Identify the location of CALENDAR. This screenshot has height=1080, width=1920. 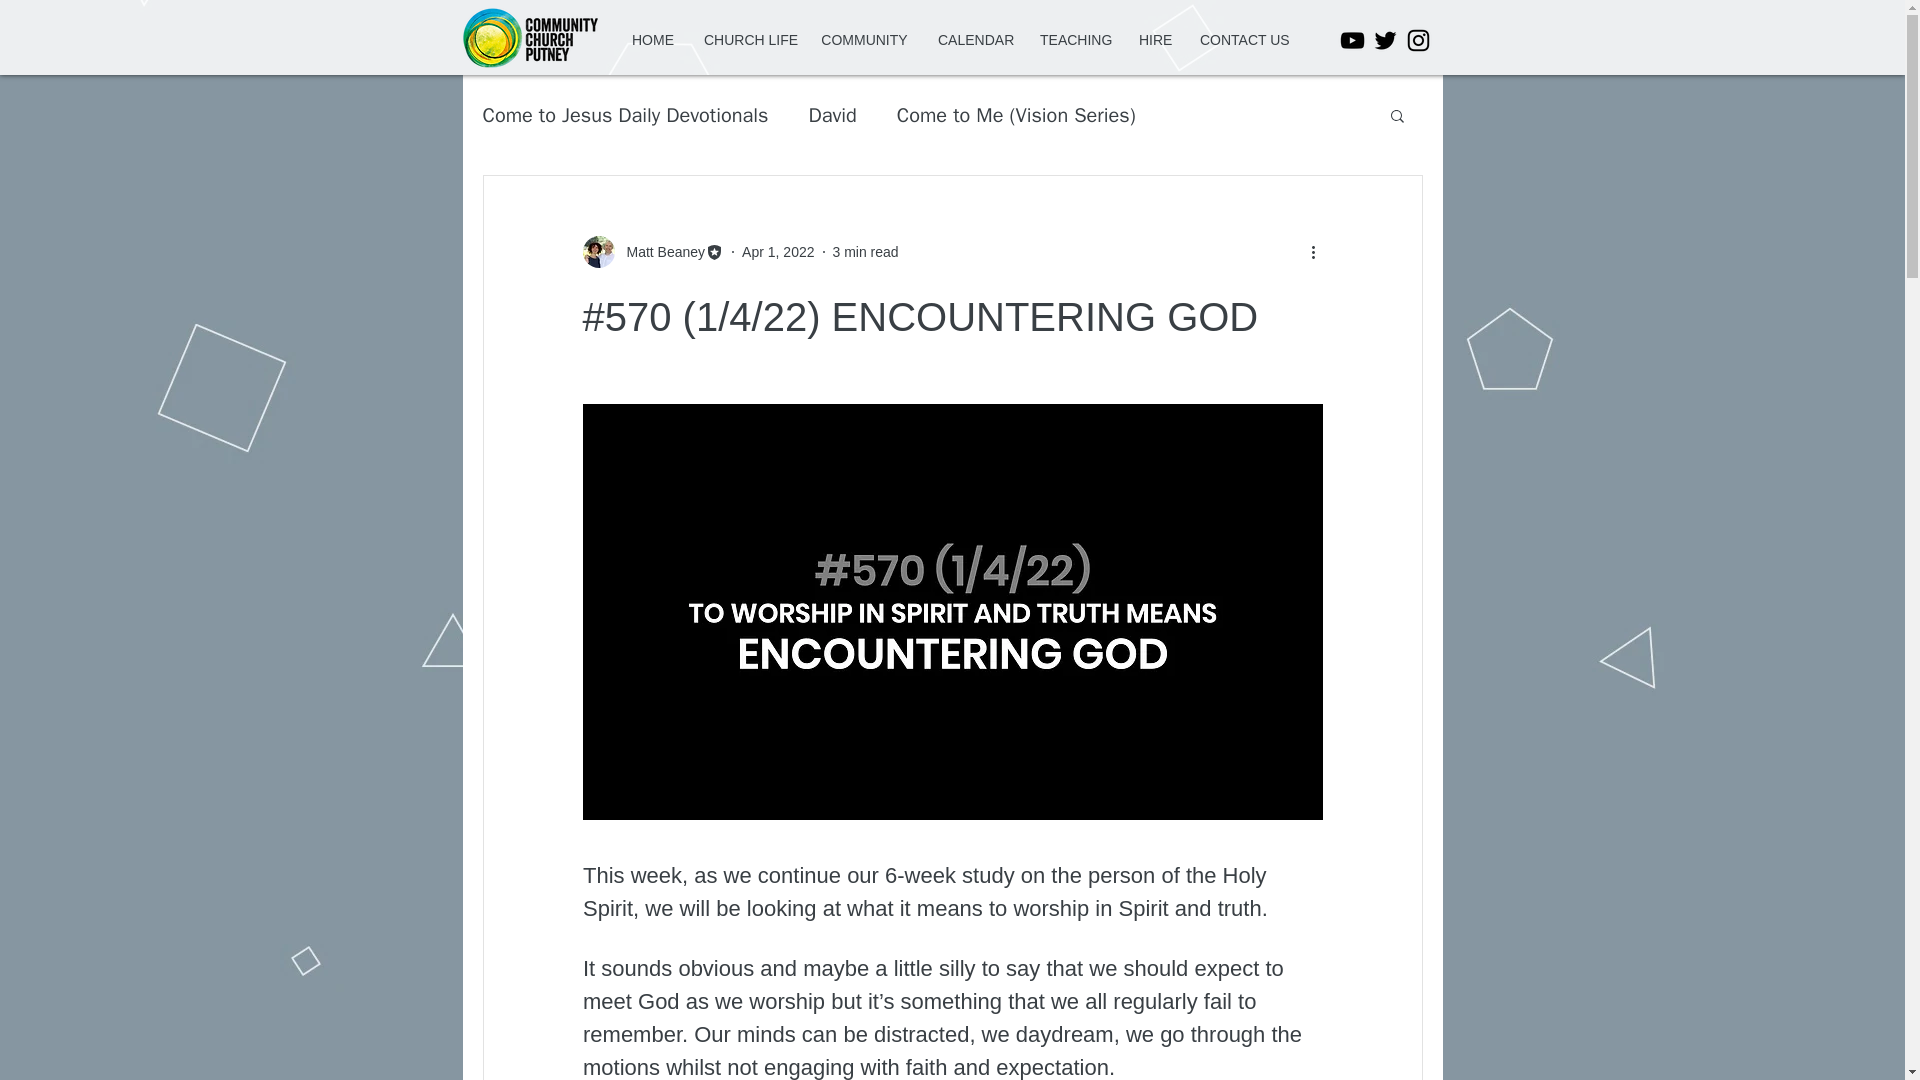
(974, 40).